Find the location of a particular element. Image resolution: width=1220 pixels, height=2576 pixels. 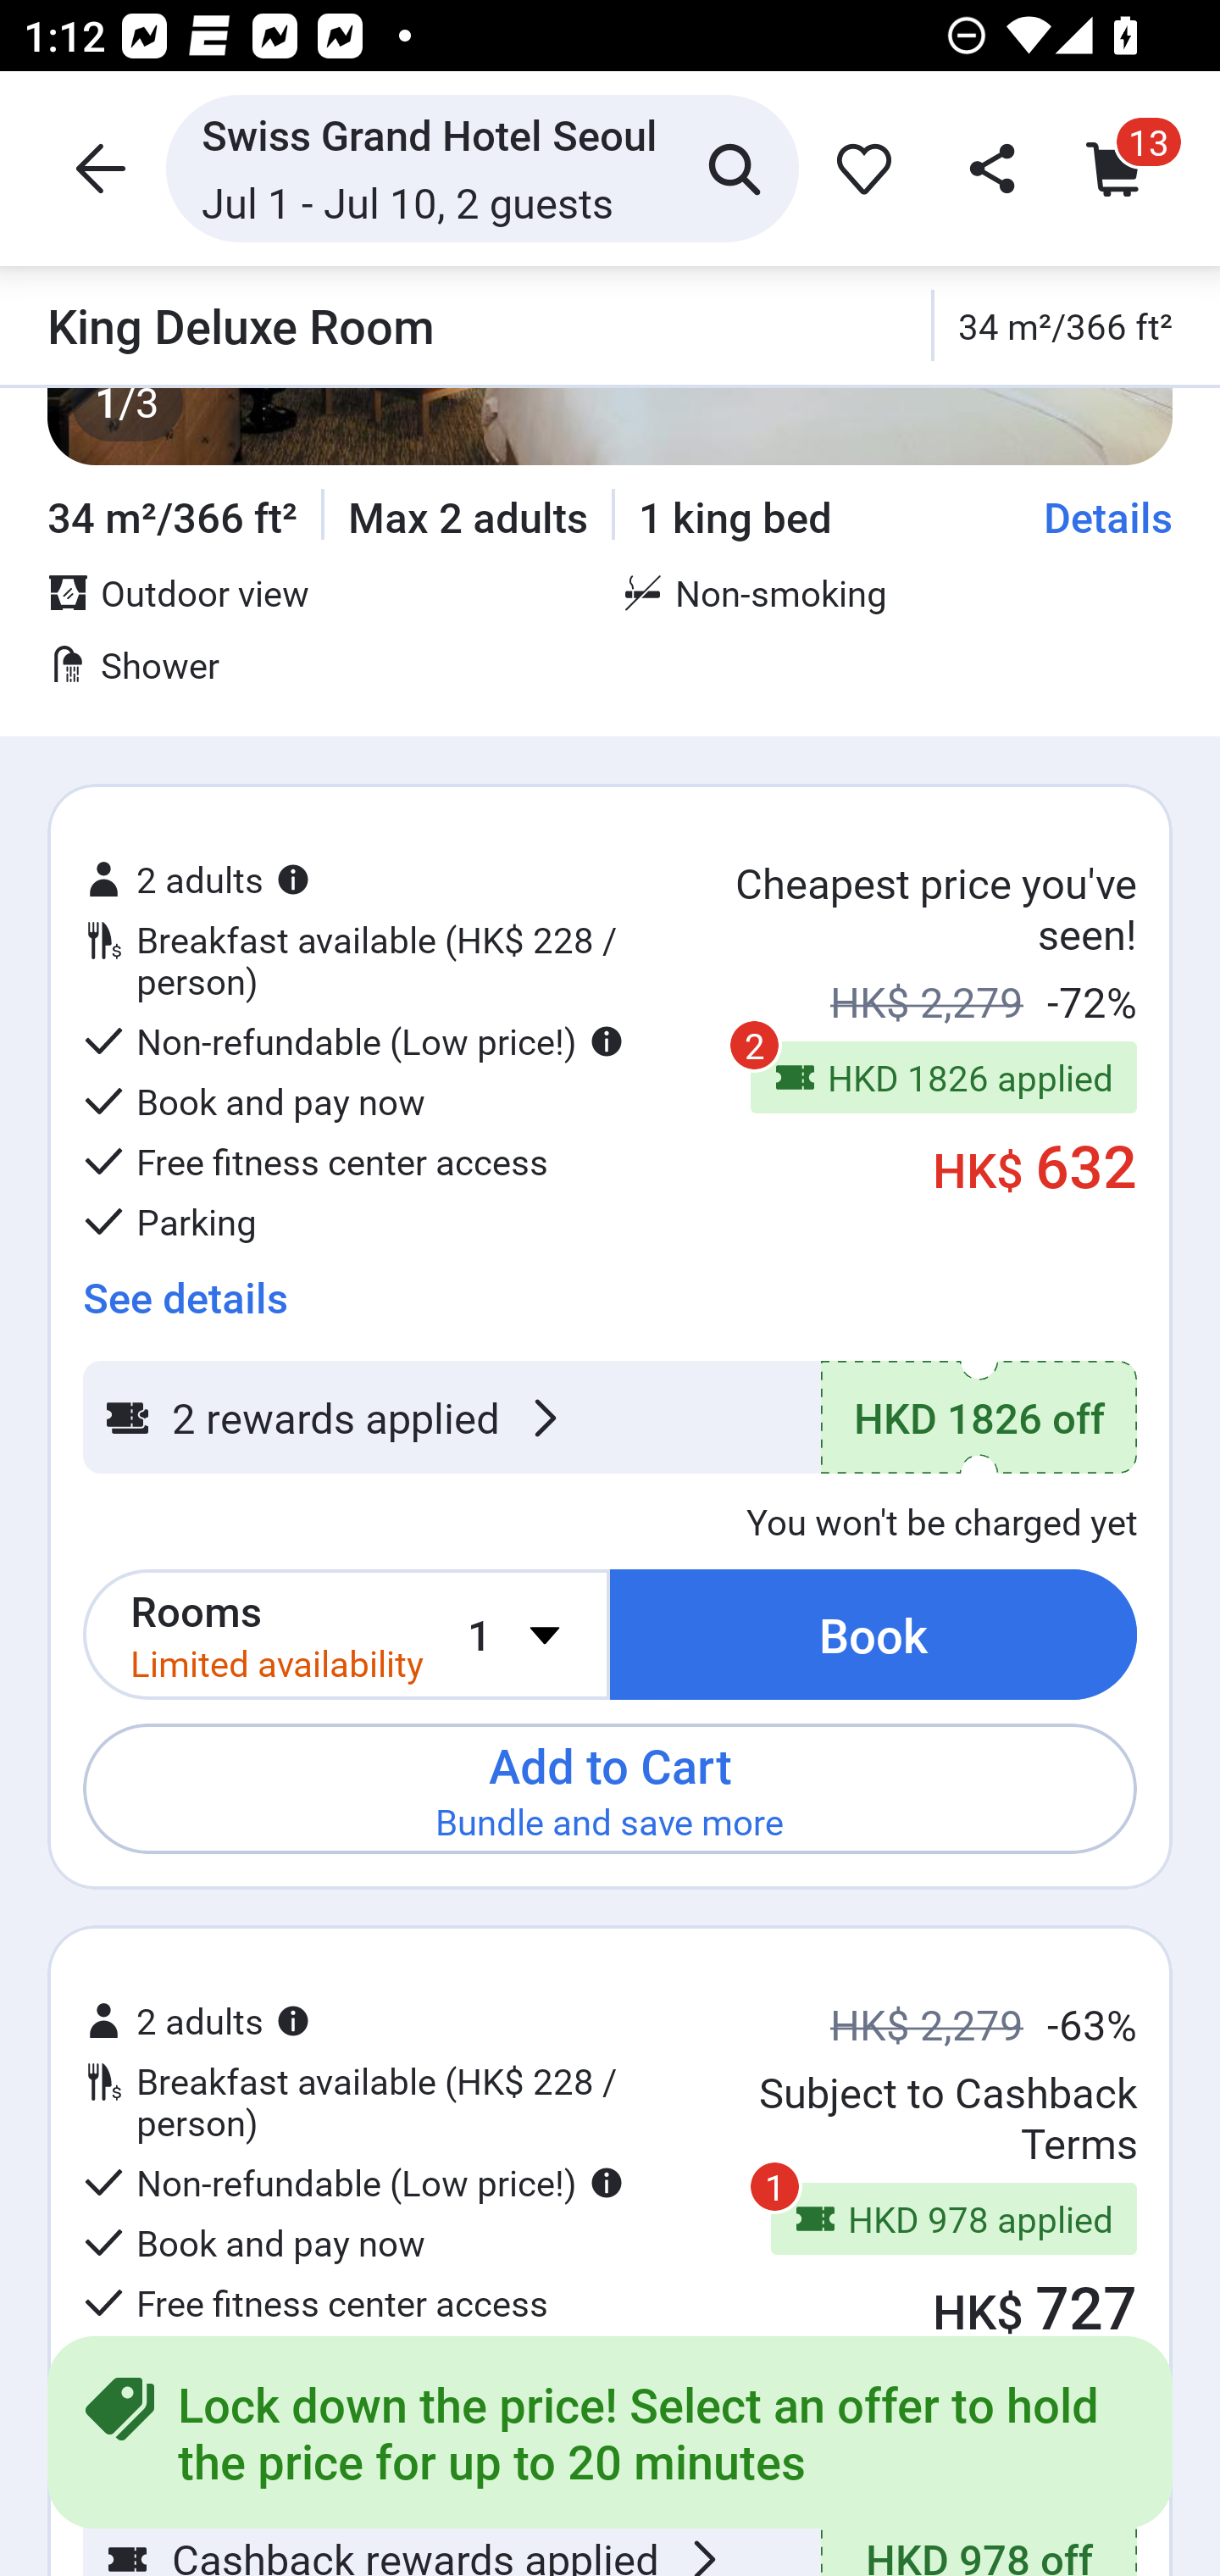

header icon is located at coordinates (97, 168).